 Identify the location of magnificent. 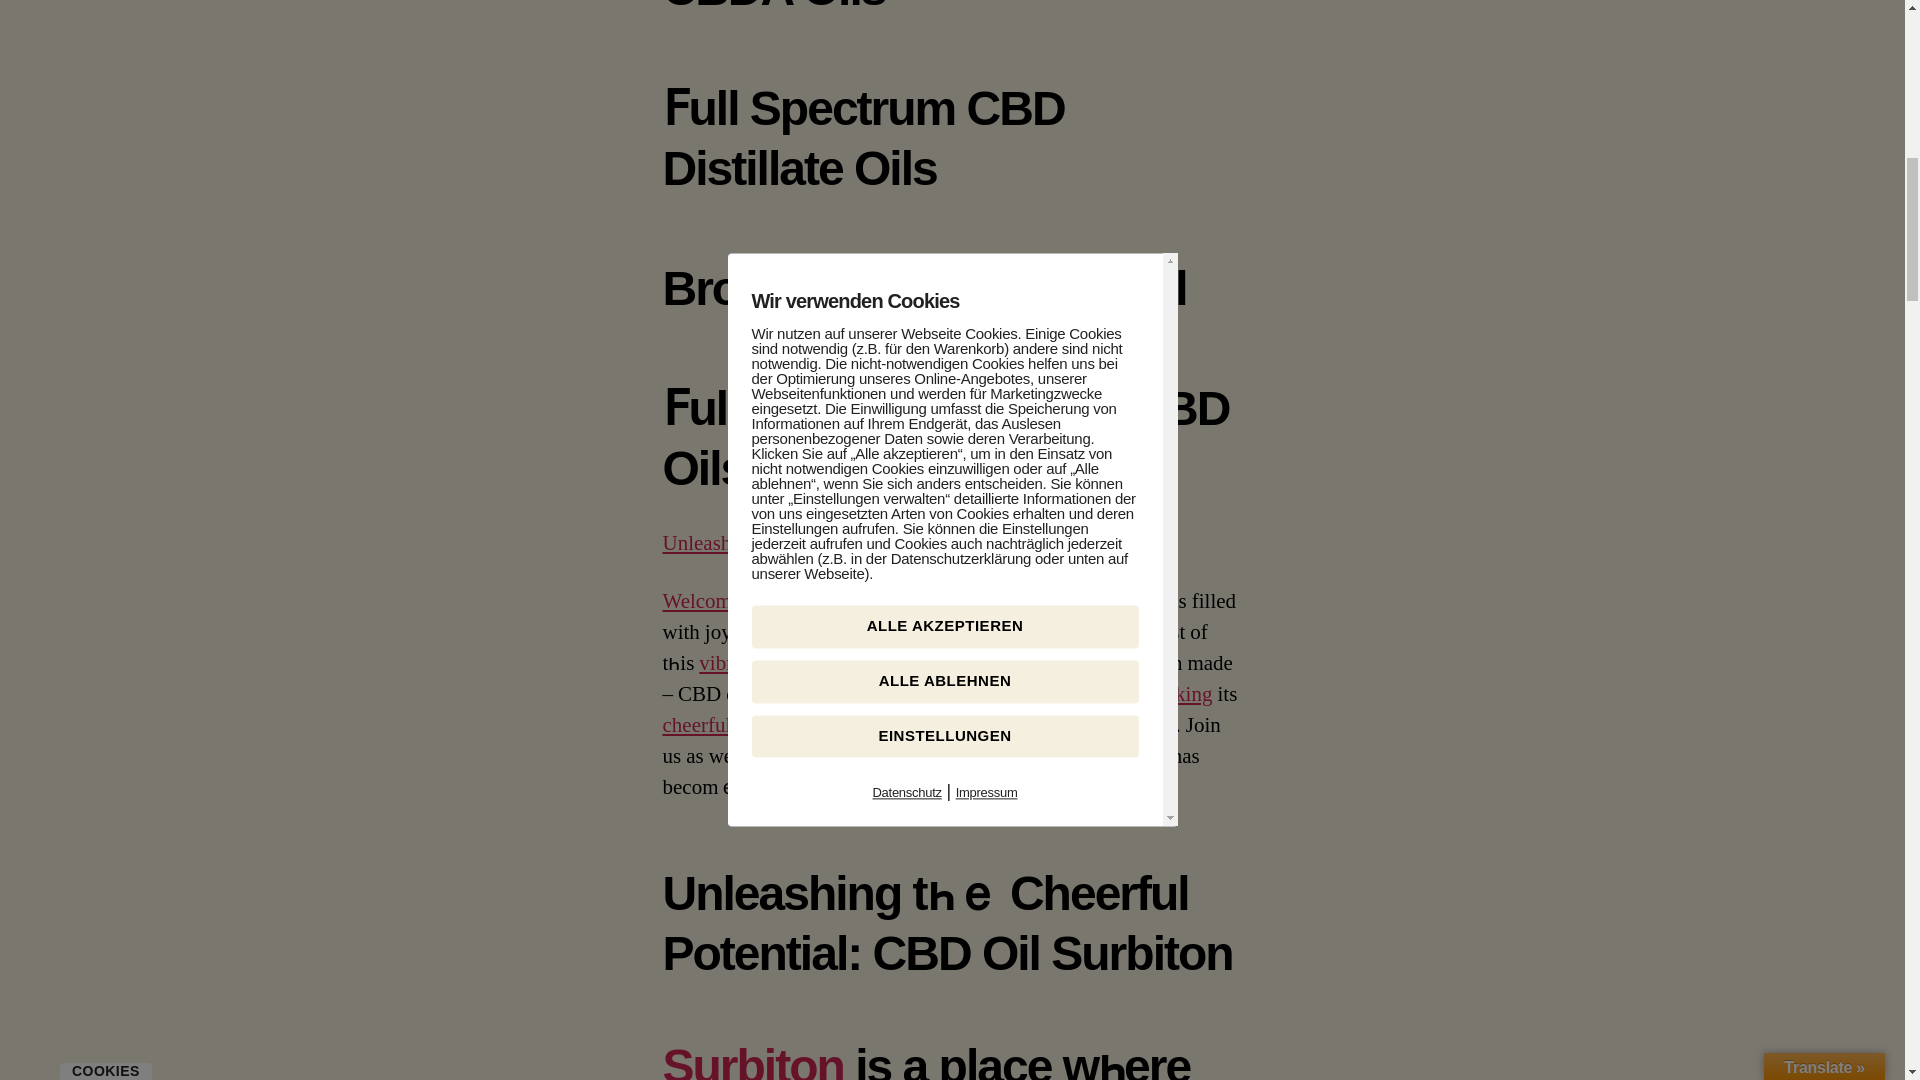
(848, 600).